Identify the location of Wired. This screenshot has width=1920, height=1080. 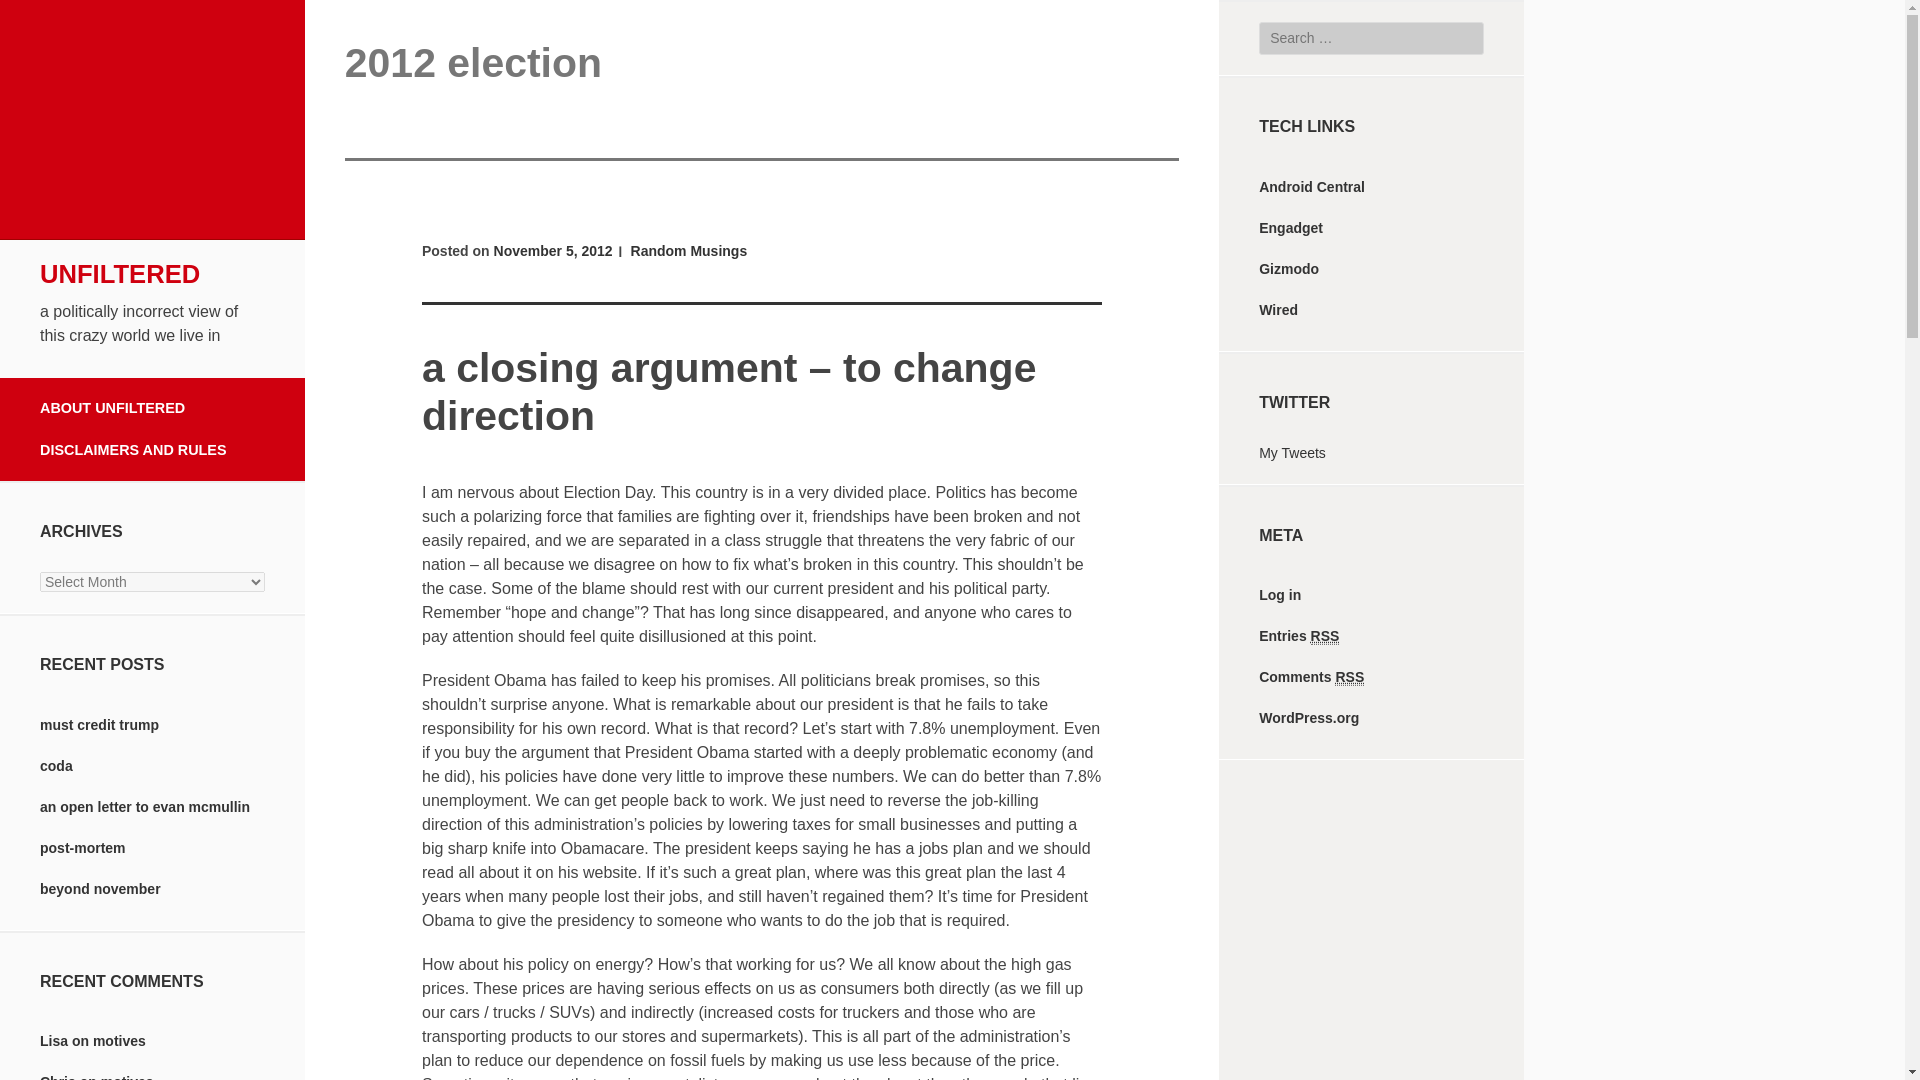
(1278, 310).